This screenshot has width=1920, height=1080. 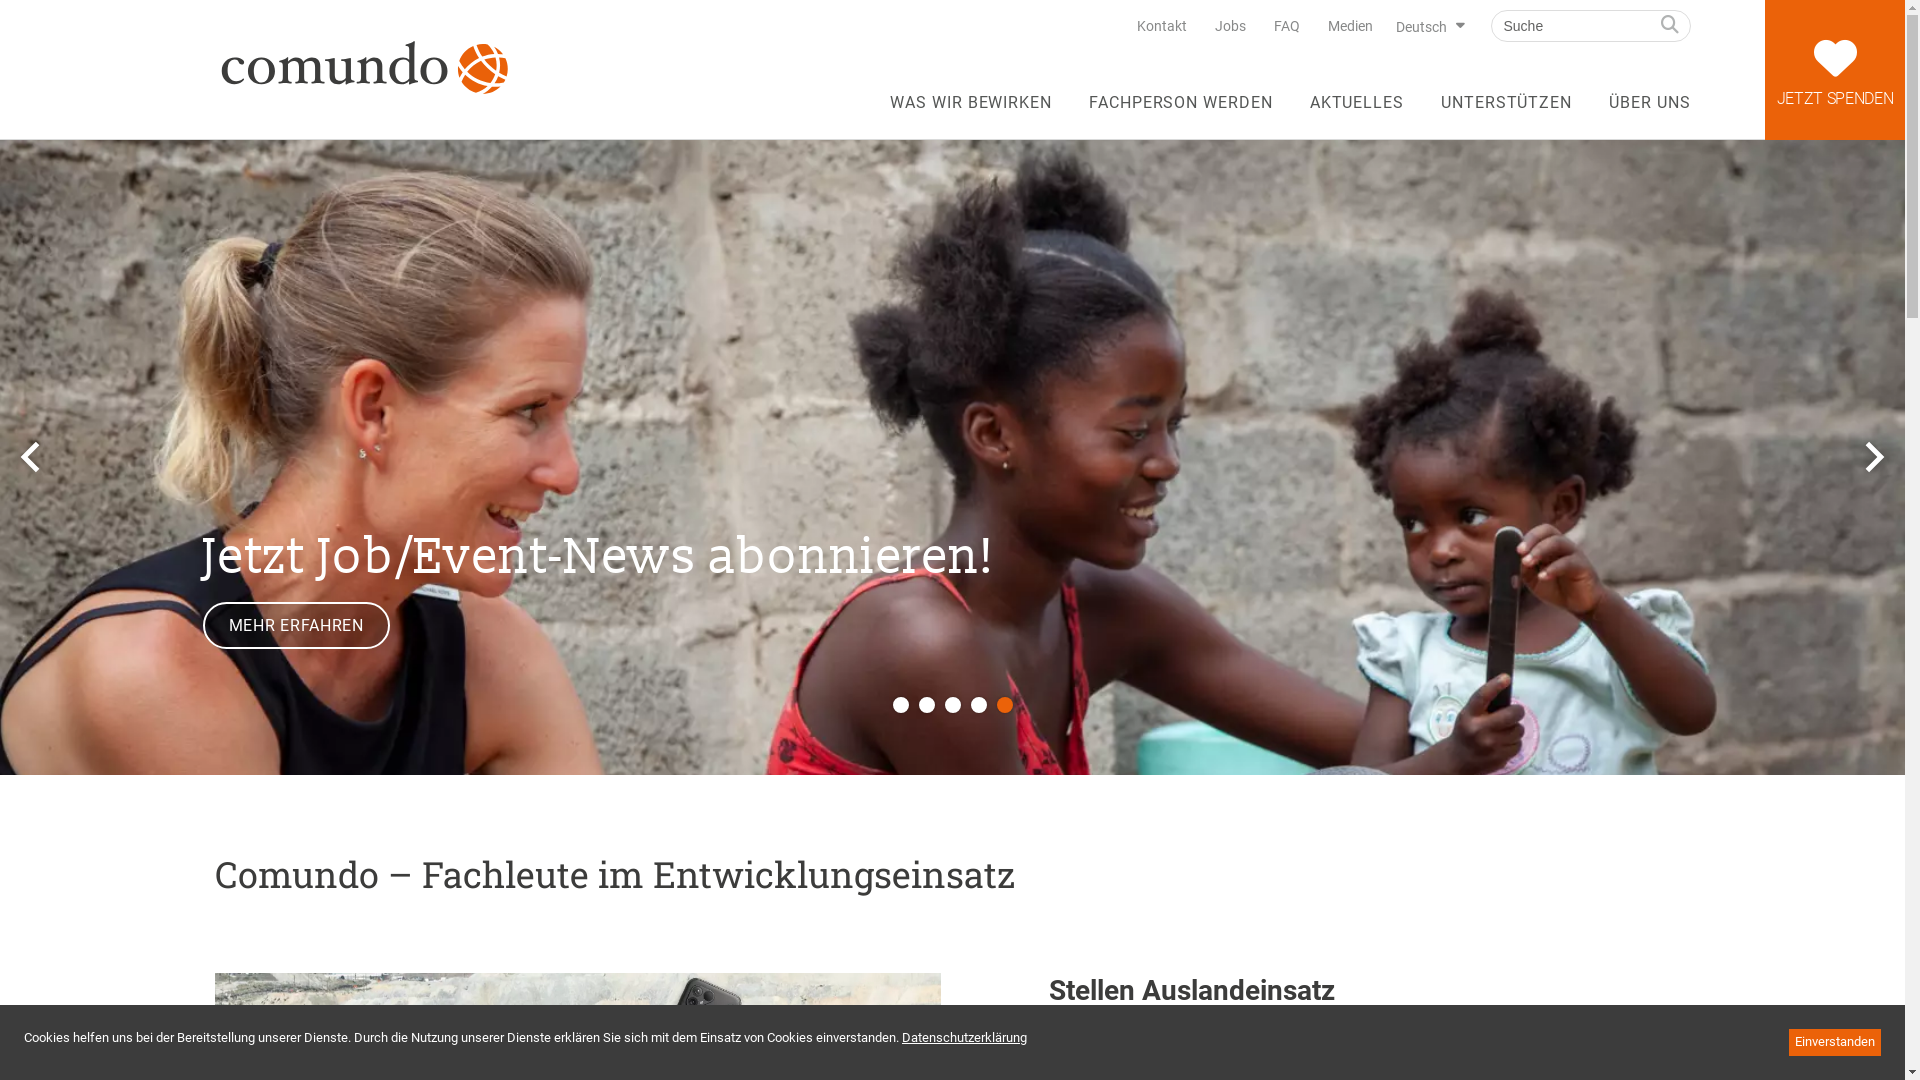 What do you see at coordinates (926, 705) in the screenshot?
I see `2` at bounding box center [926, 705].